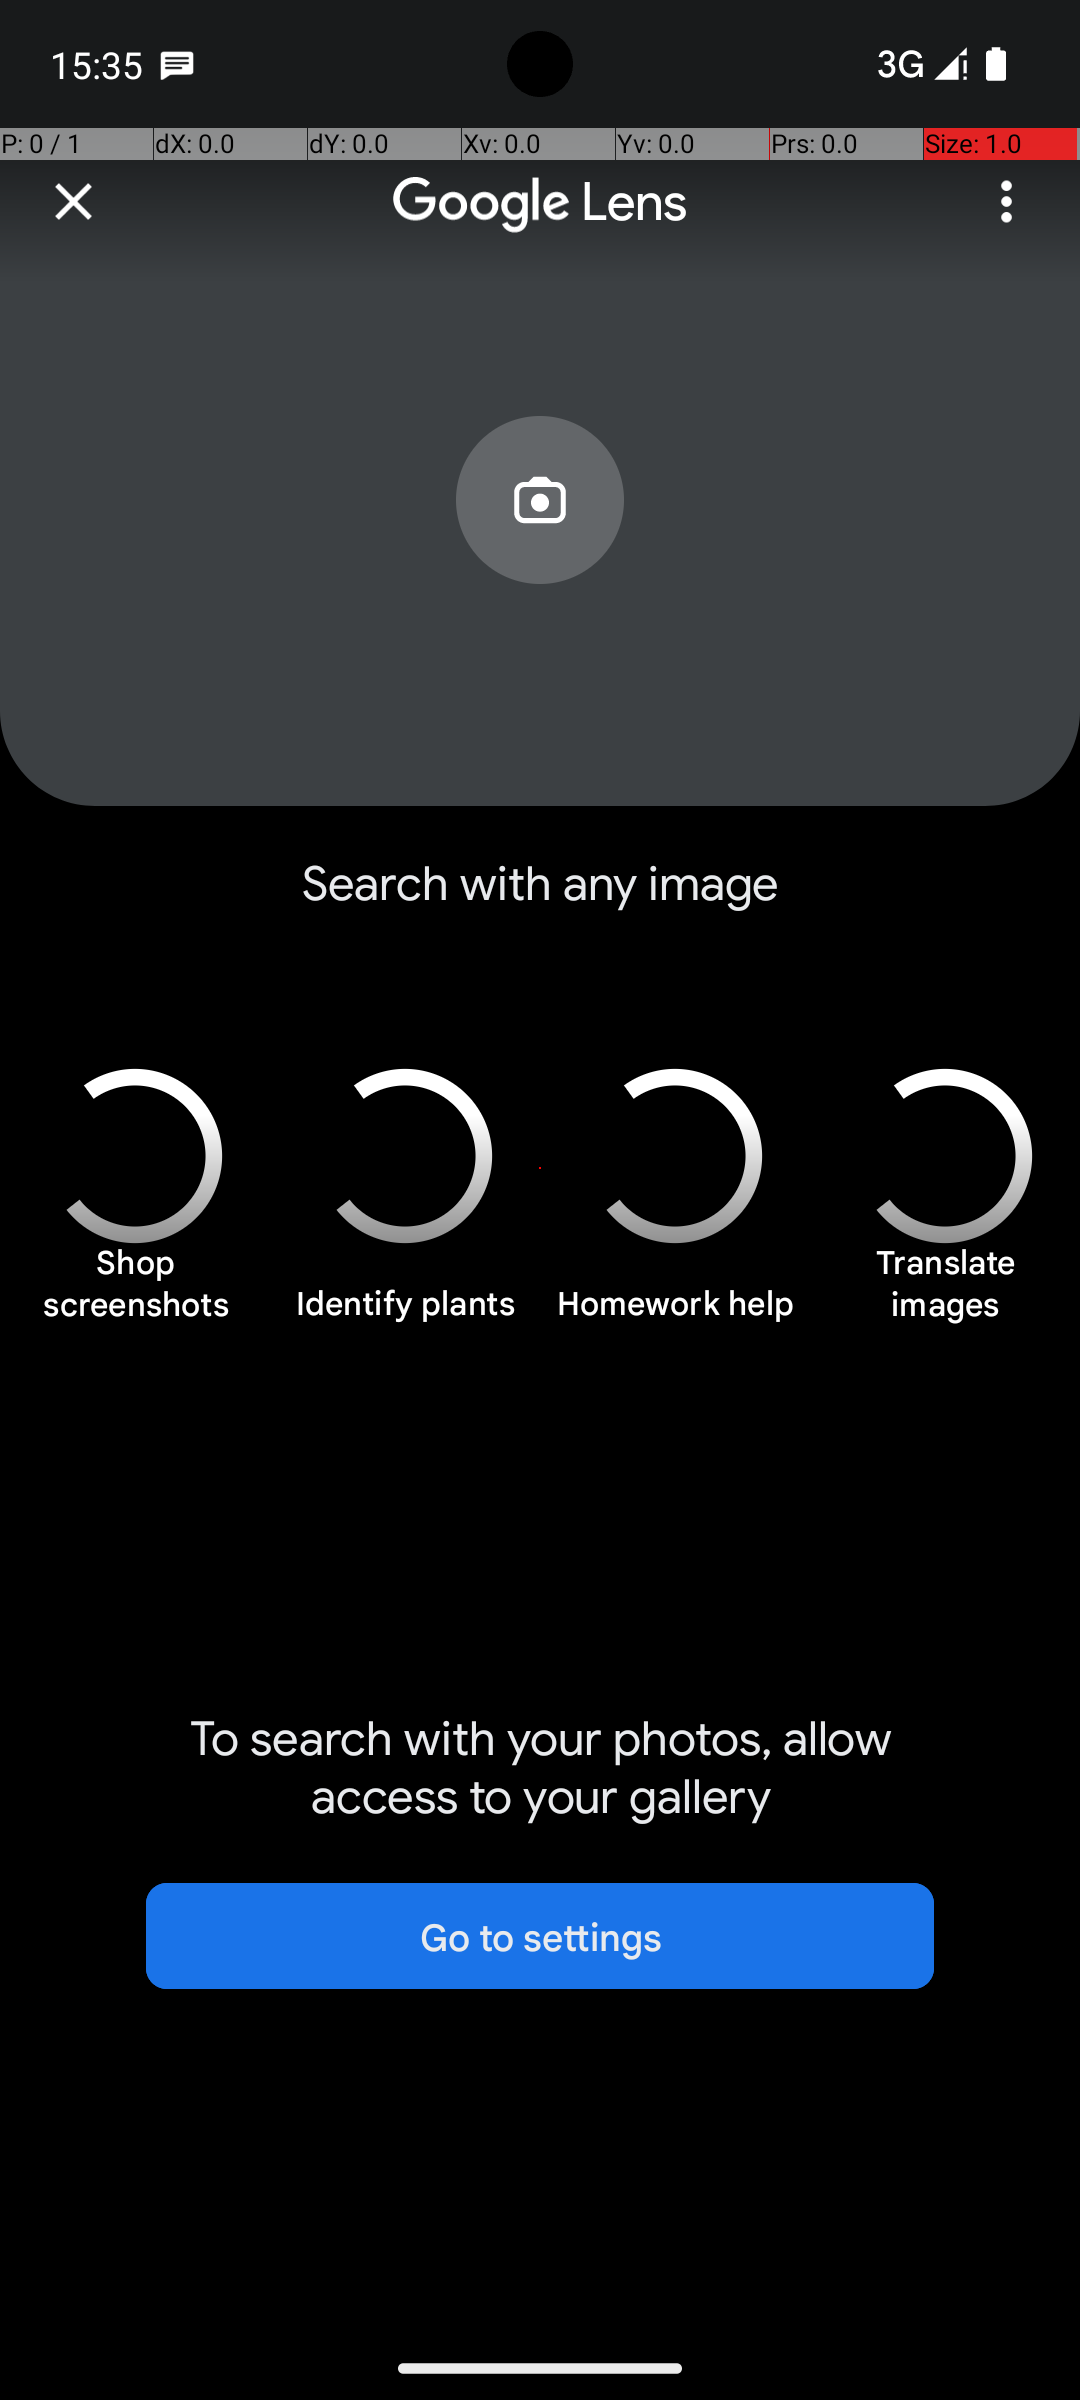  What do you see at coordinates (945, 1294) in the screenshot?
I see `Translate images` at bounding box center [945, 1294].